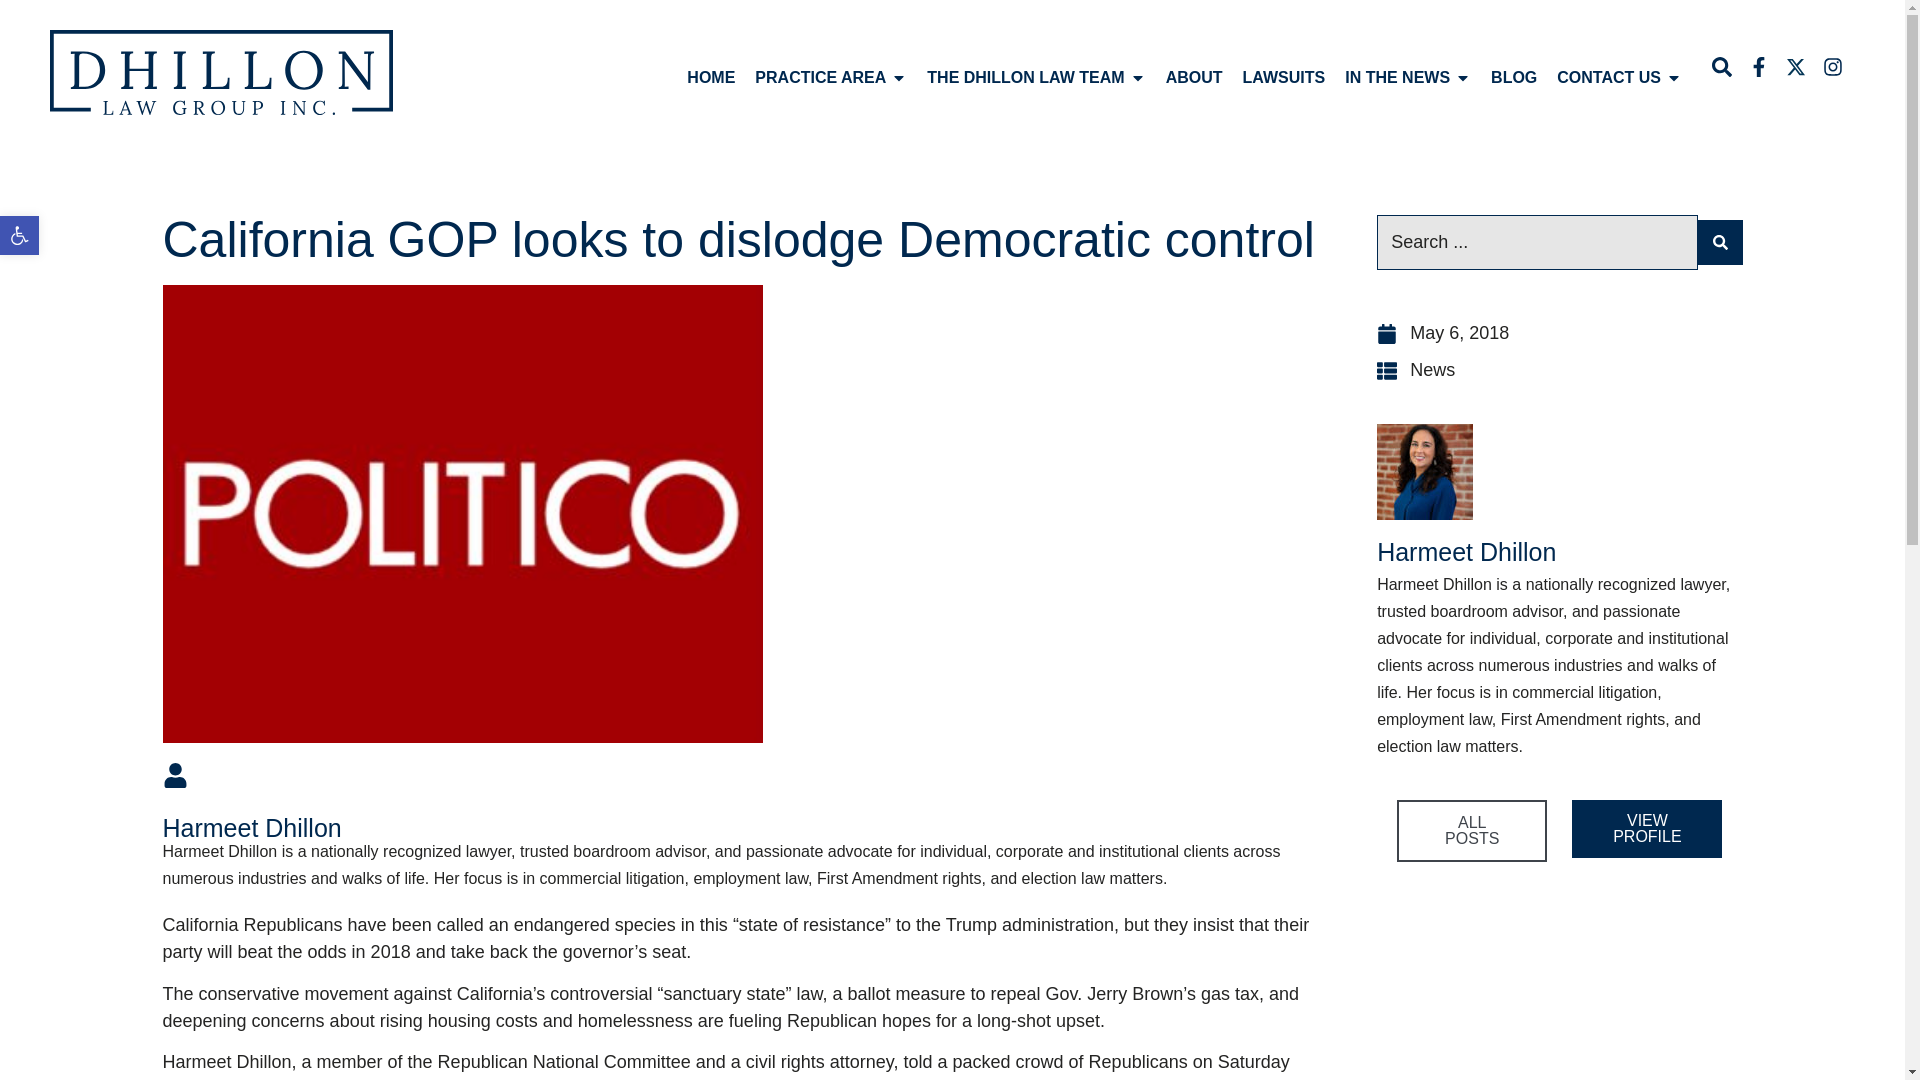 The image size is (1920, 1080). I want to click on Accessibility Tools, so click(18, 235).